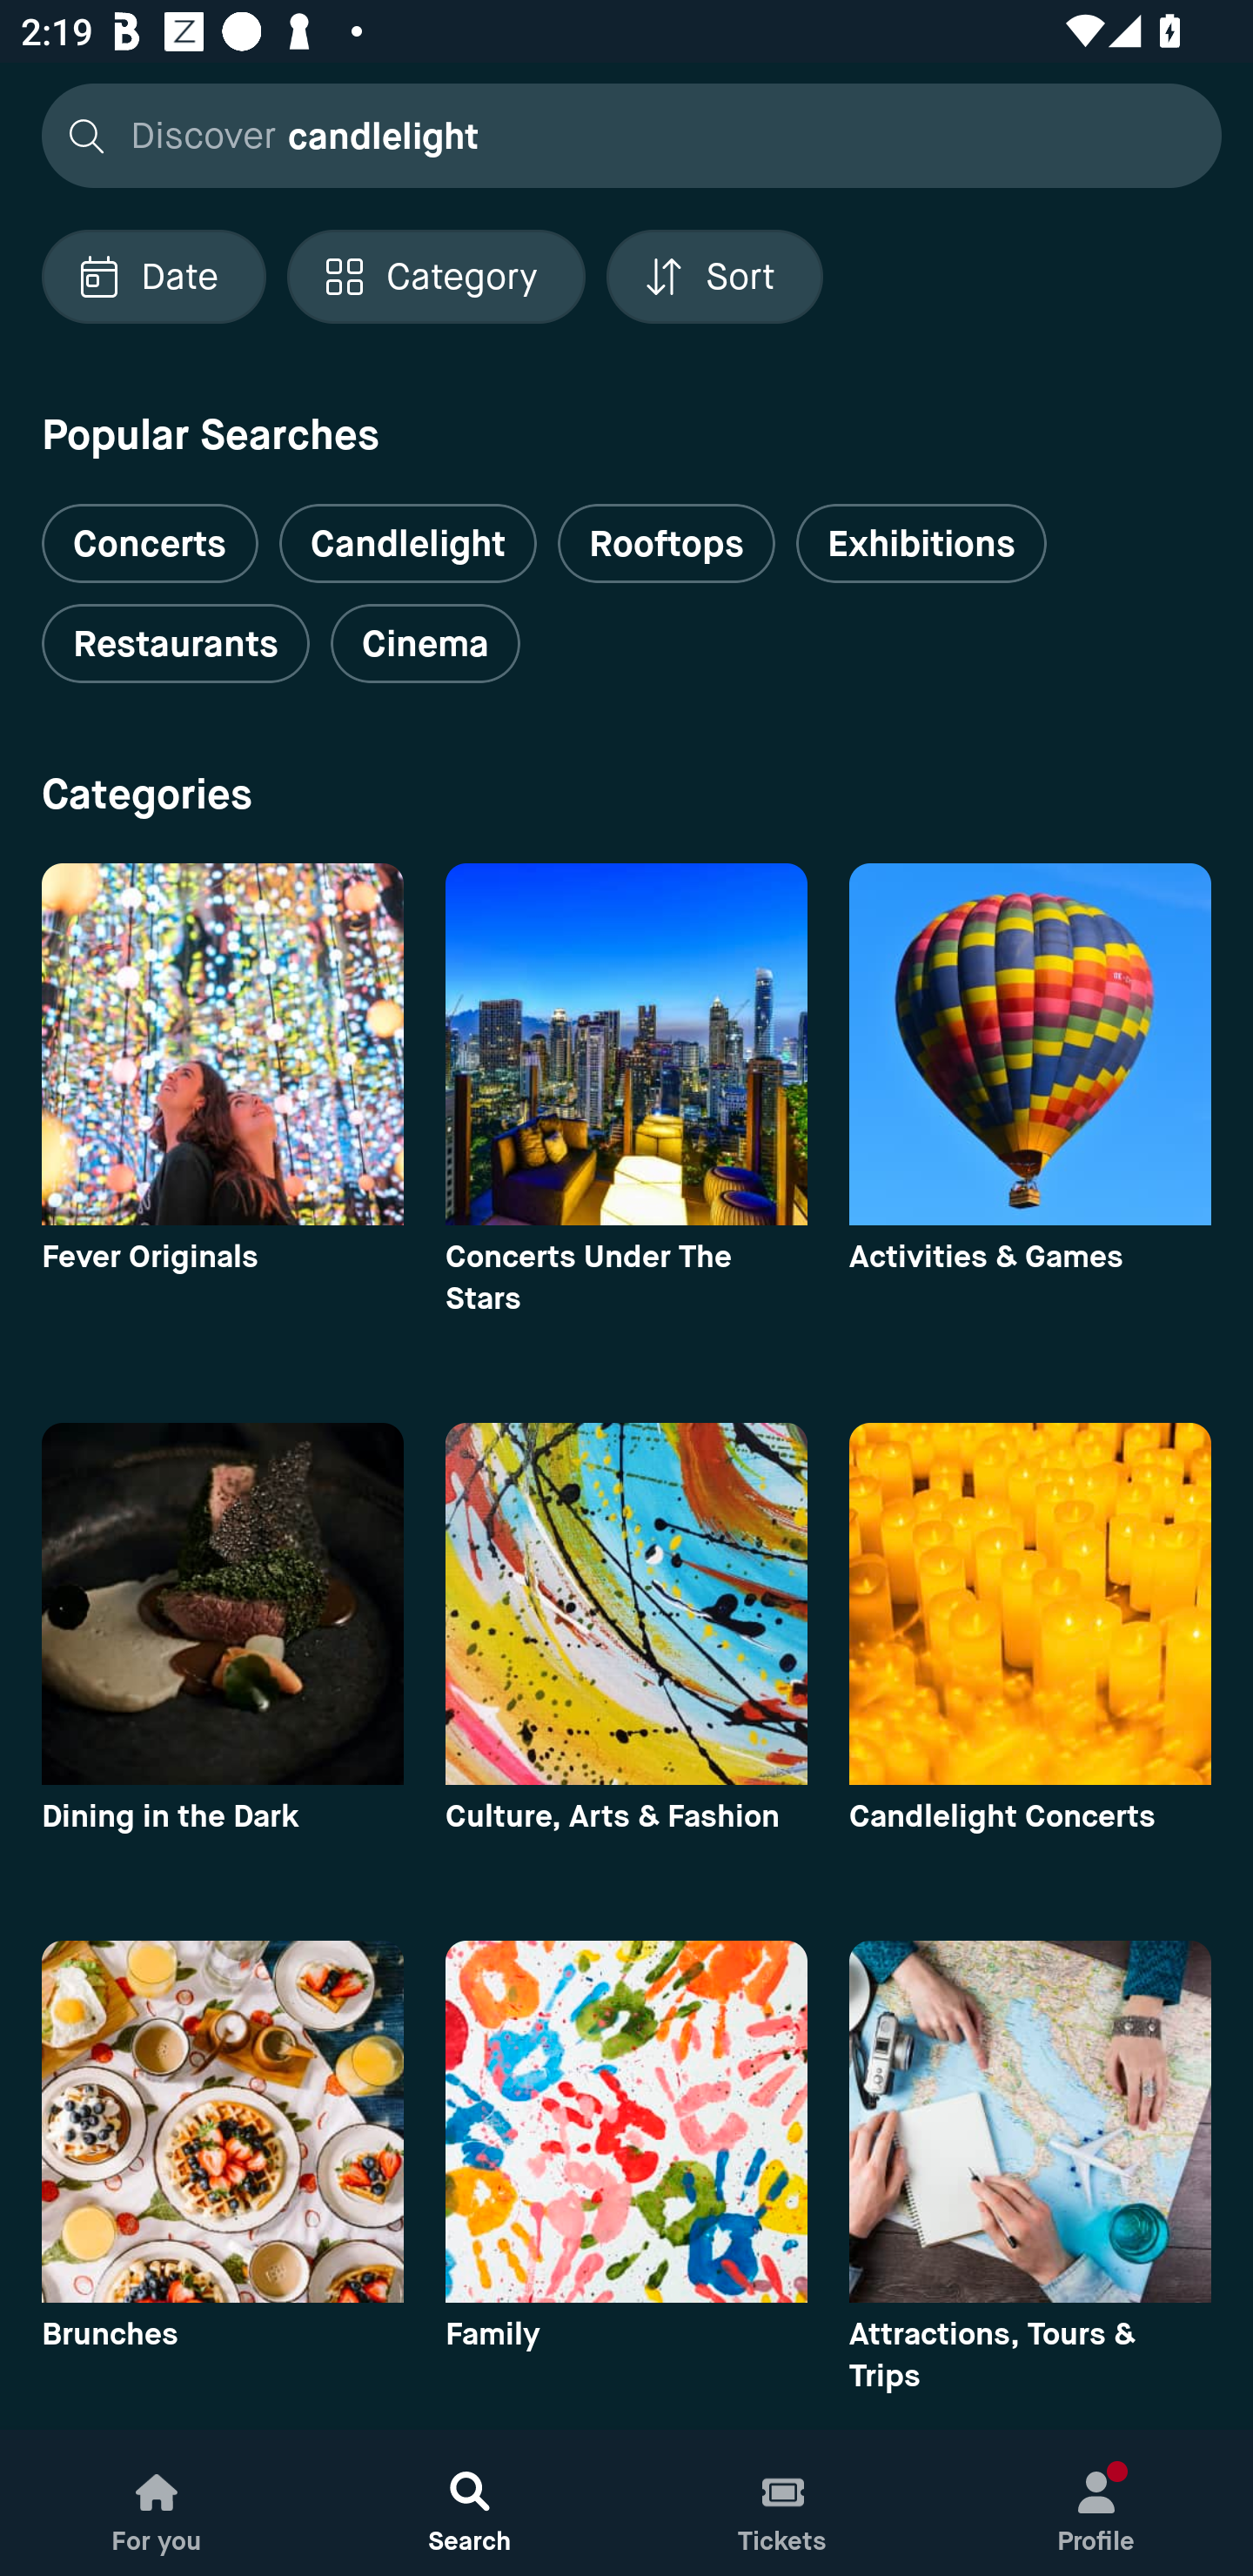 This screenshot has width=1253, height=2576. I want to click on Candlelight, so click(407, 543).